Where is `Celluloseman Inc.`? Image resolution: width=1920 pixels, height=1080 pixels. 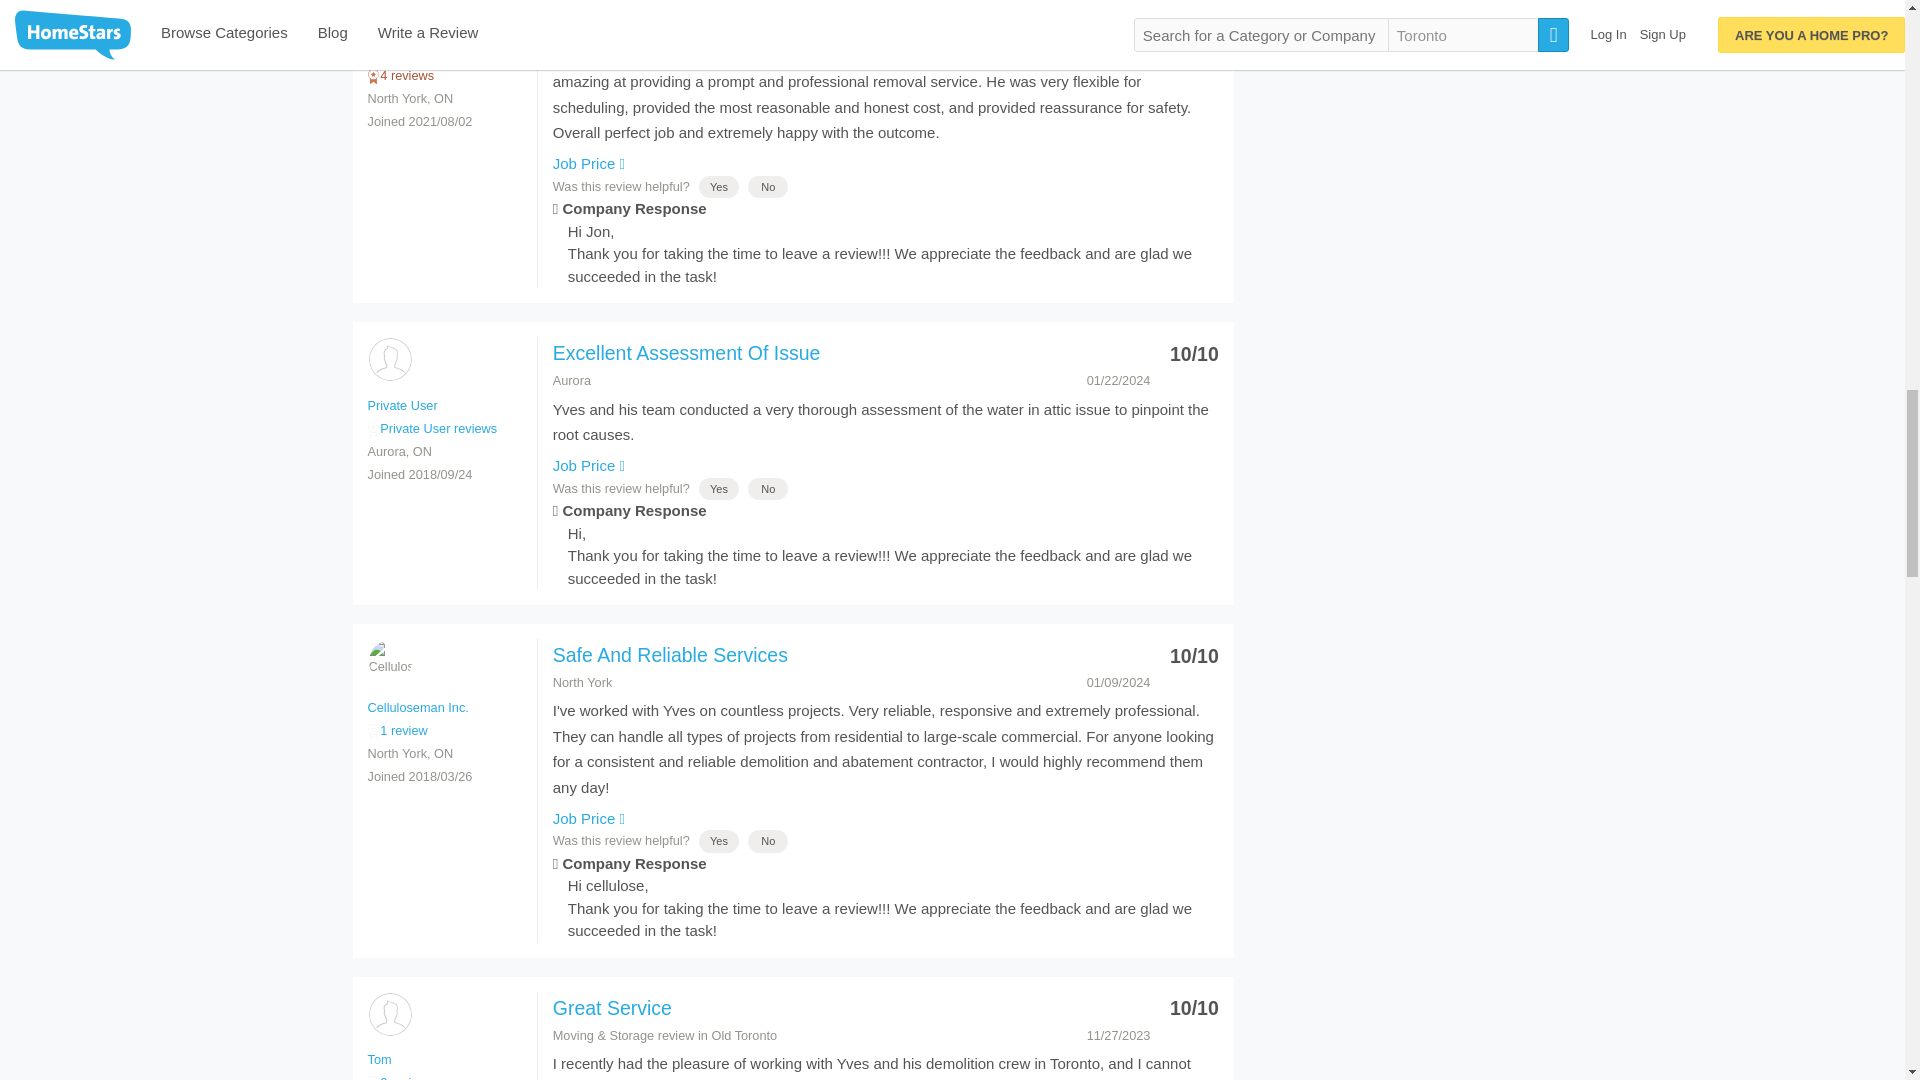
Celluloseman Inc. is located at coordinates (389, 661).